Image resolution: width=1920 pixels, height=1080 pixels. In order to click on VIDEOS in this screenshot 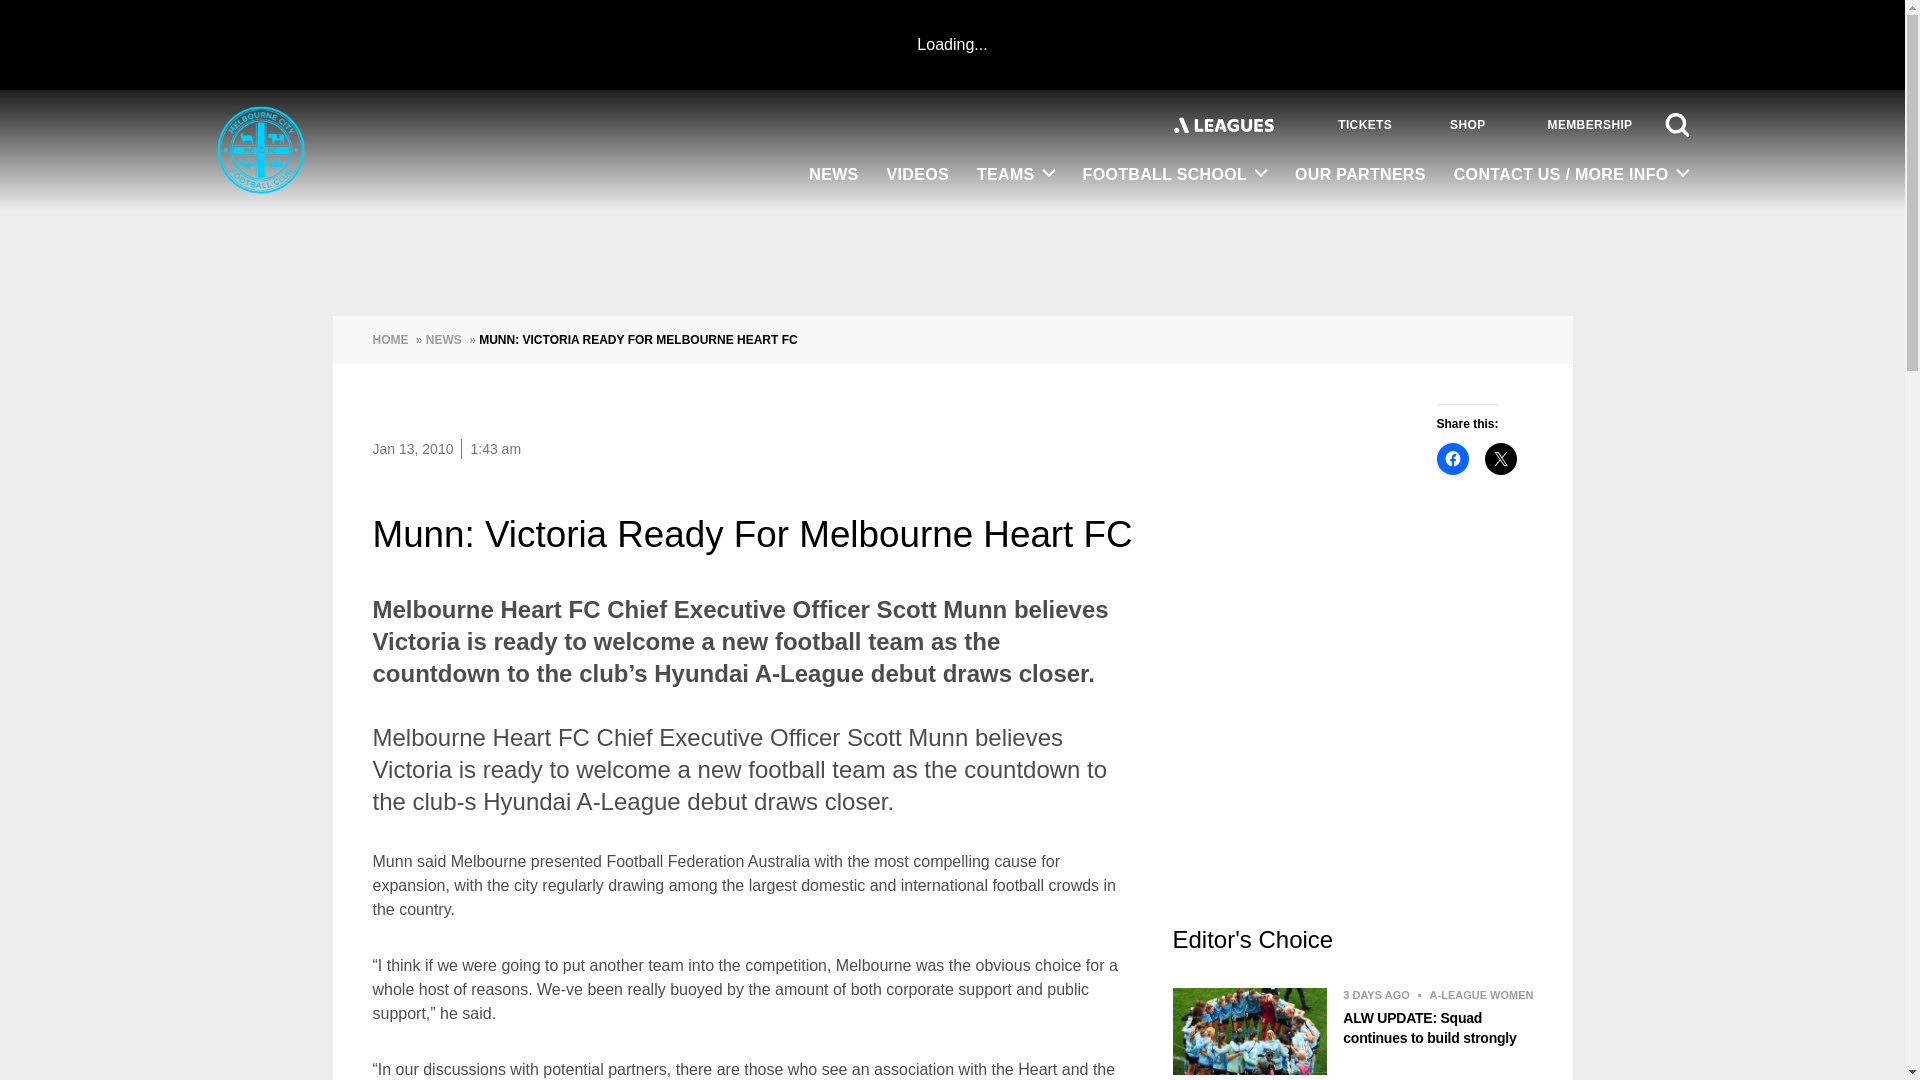, I will do `click(918, 176)`.